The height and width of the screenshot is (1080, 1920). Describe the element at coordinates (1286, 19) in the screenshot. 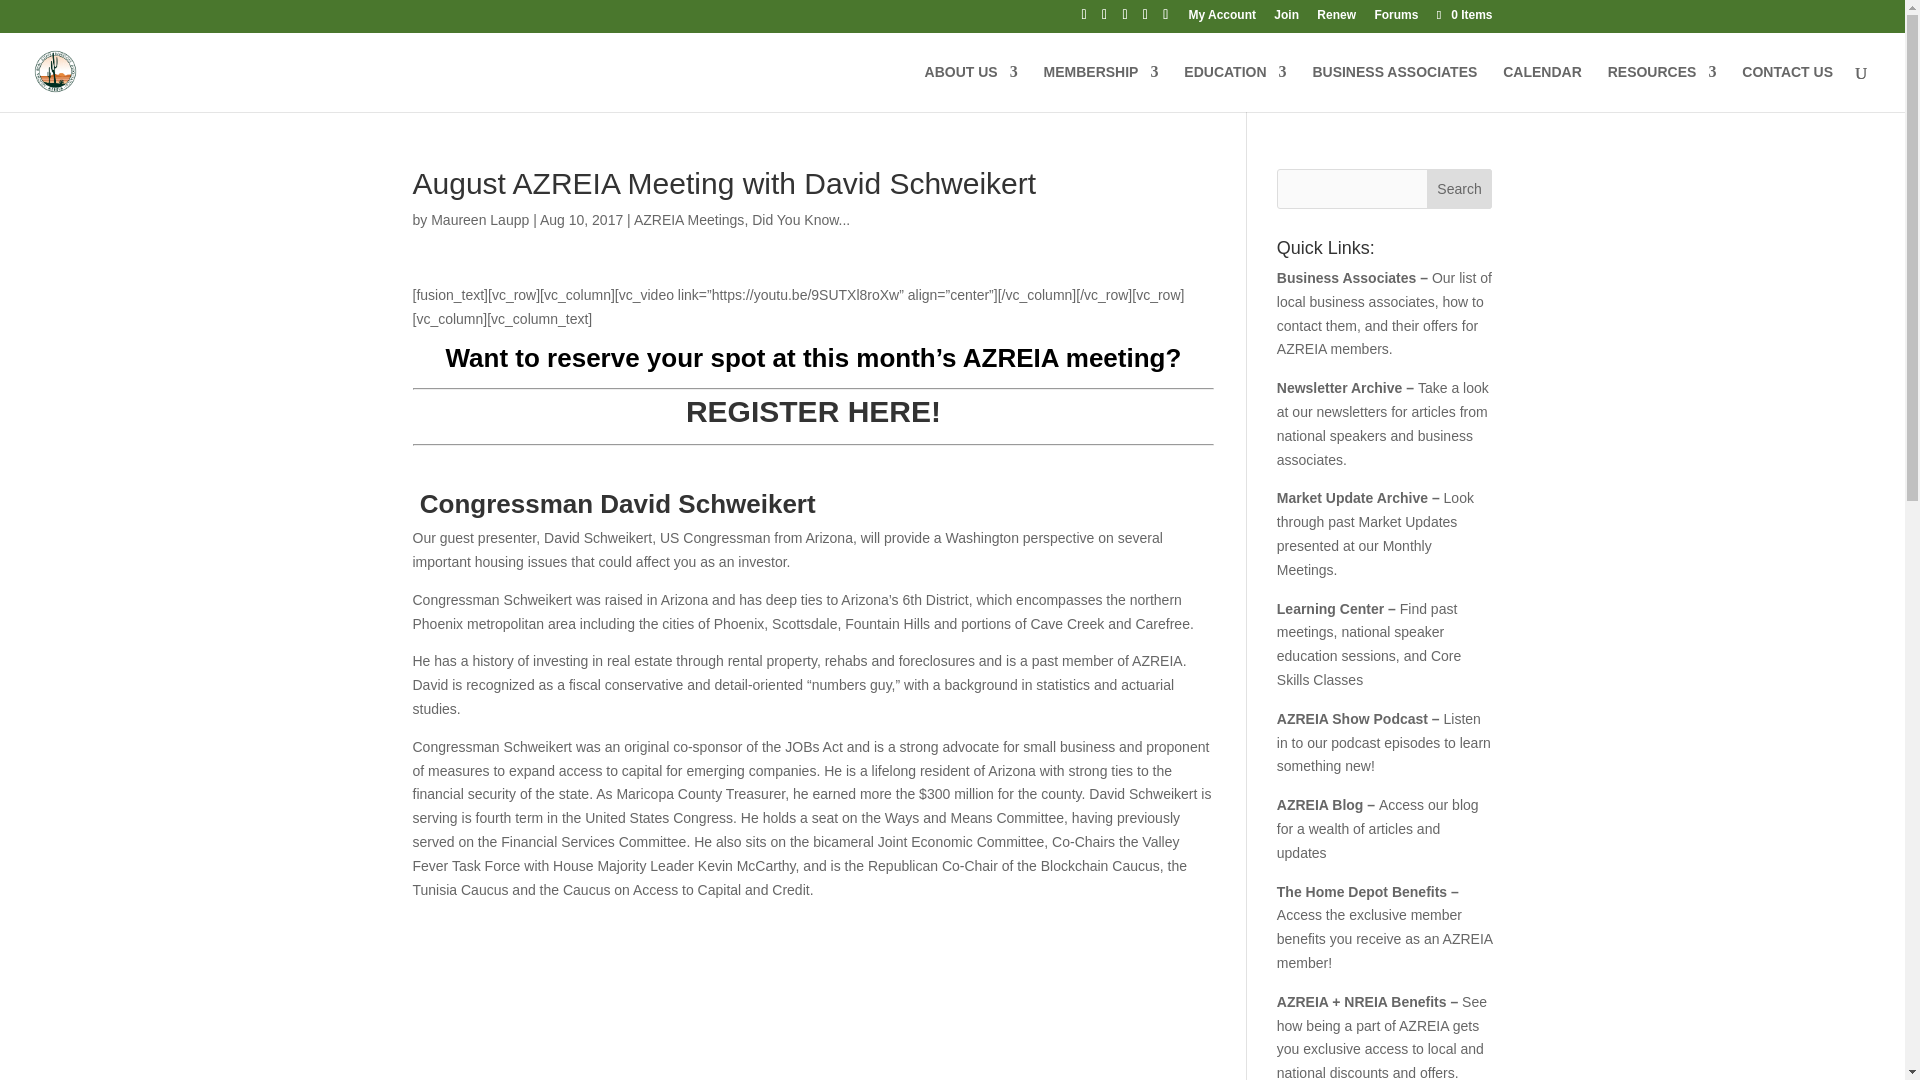

I see `Join` at that location.